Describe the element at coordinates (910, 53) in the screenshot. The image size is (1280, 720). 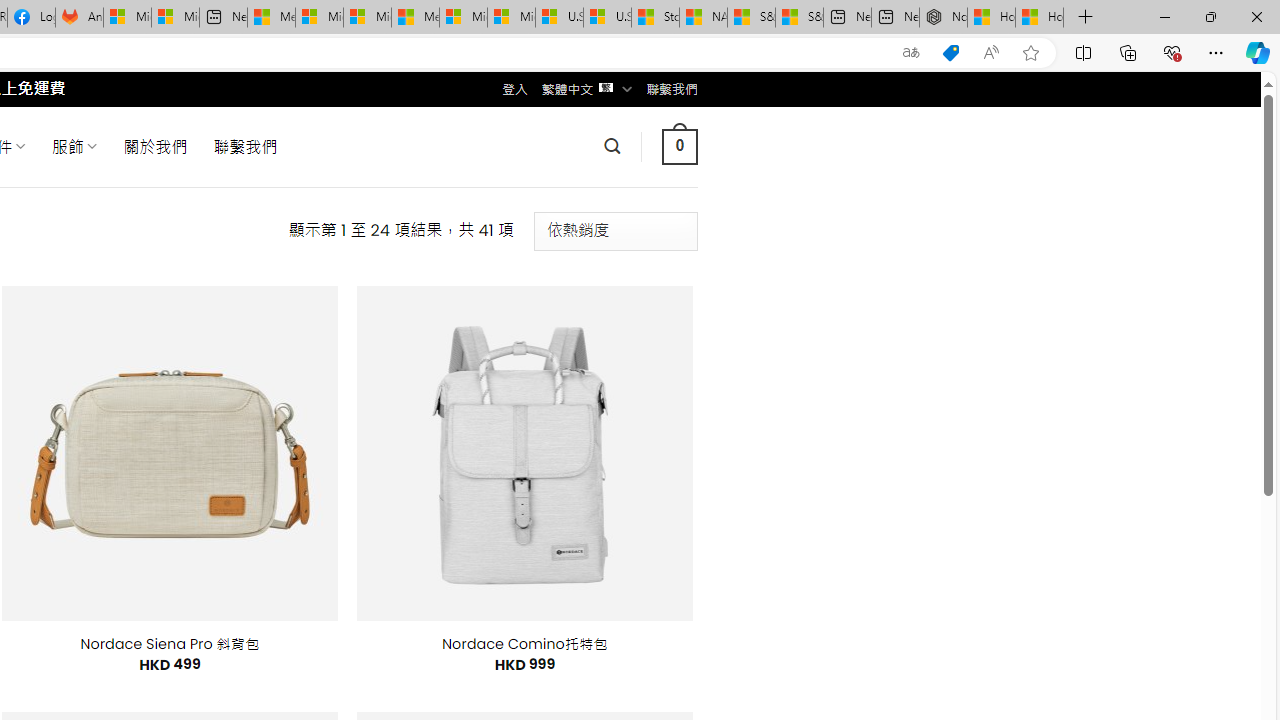
I see `Show translate options` at that location.